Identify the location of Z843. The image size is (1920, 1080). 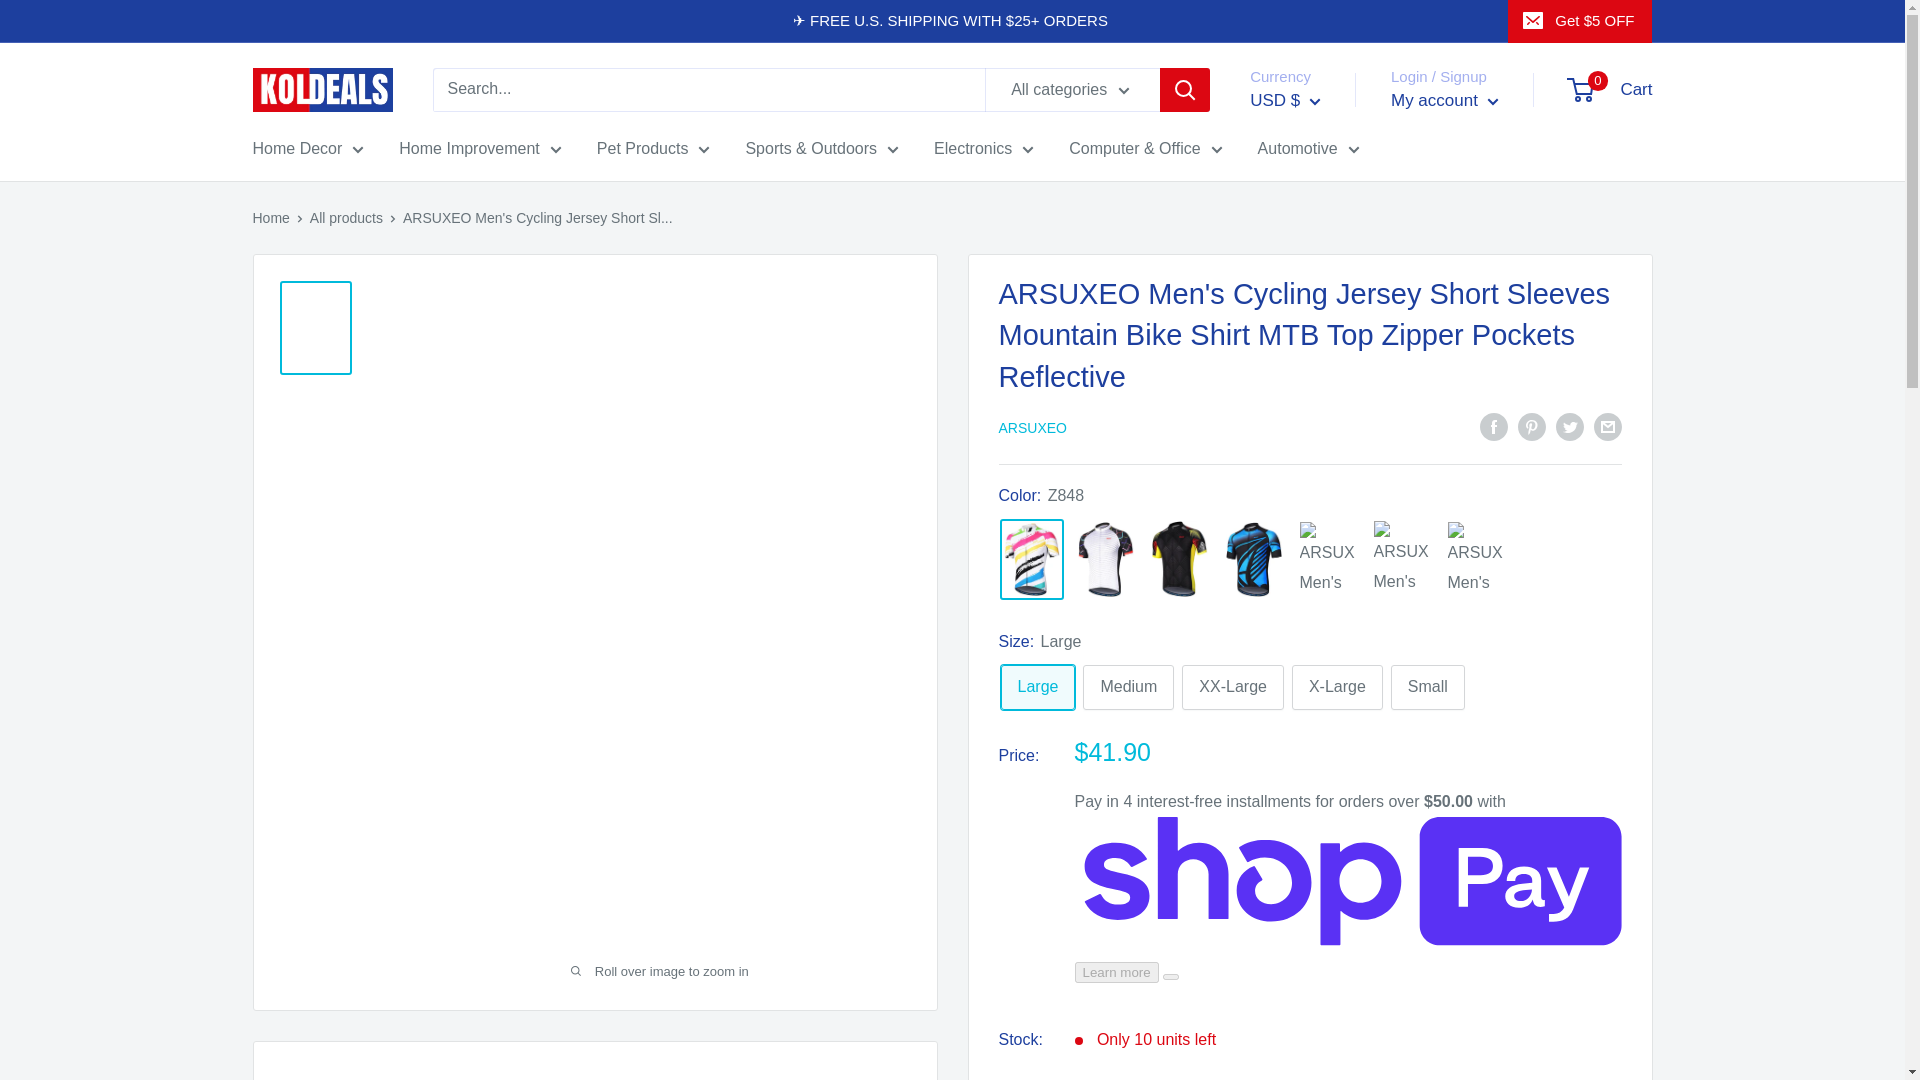
(1254, 559).